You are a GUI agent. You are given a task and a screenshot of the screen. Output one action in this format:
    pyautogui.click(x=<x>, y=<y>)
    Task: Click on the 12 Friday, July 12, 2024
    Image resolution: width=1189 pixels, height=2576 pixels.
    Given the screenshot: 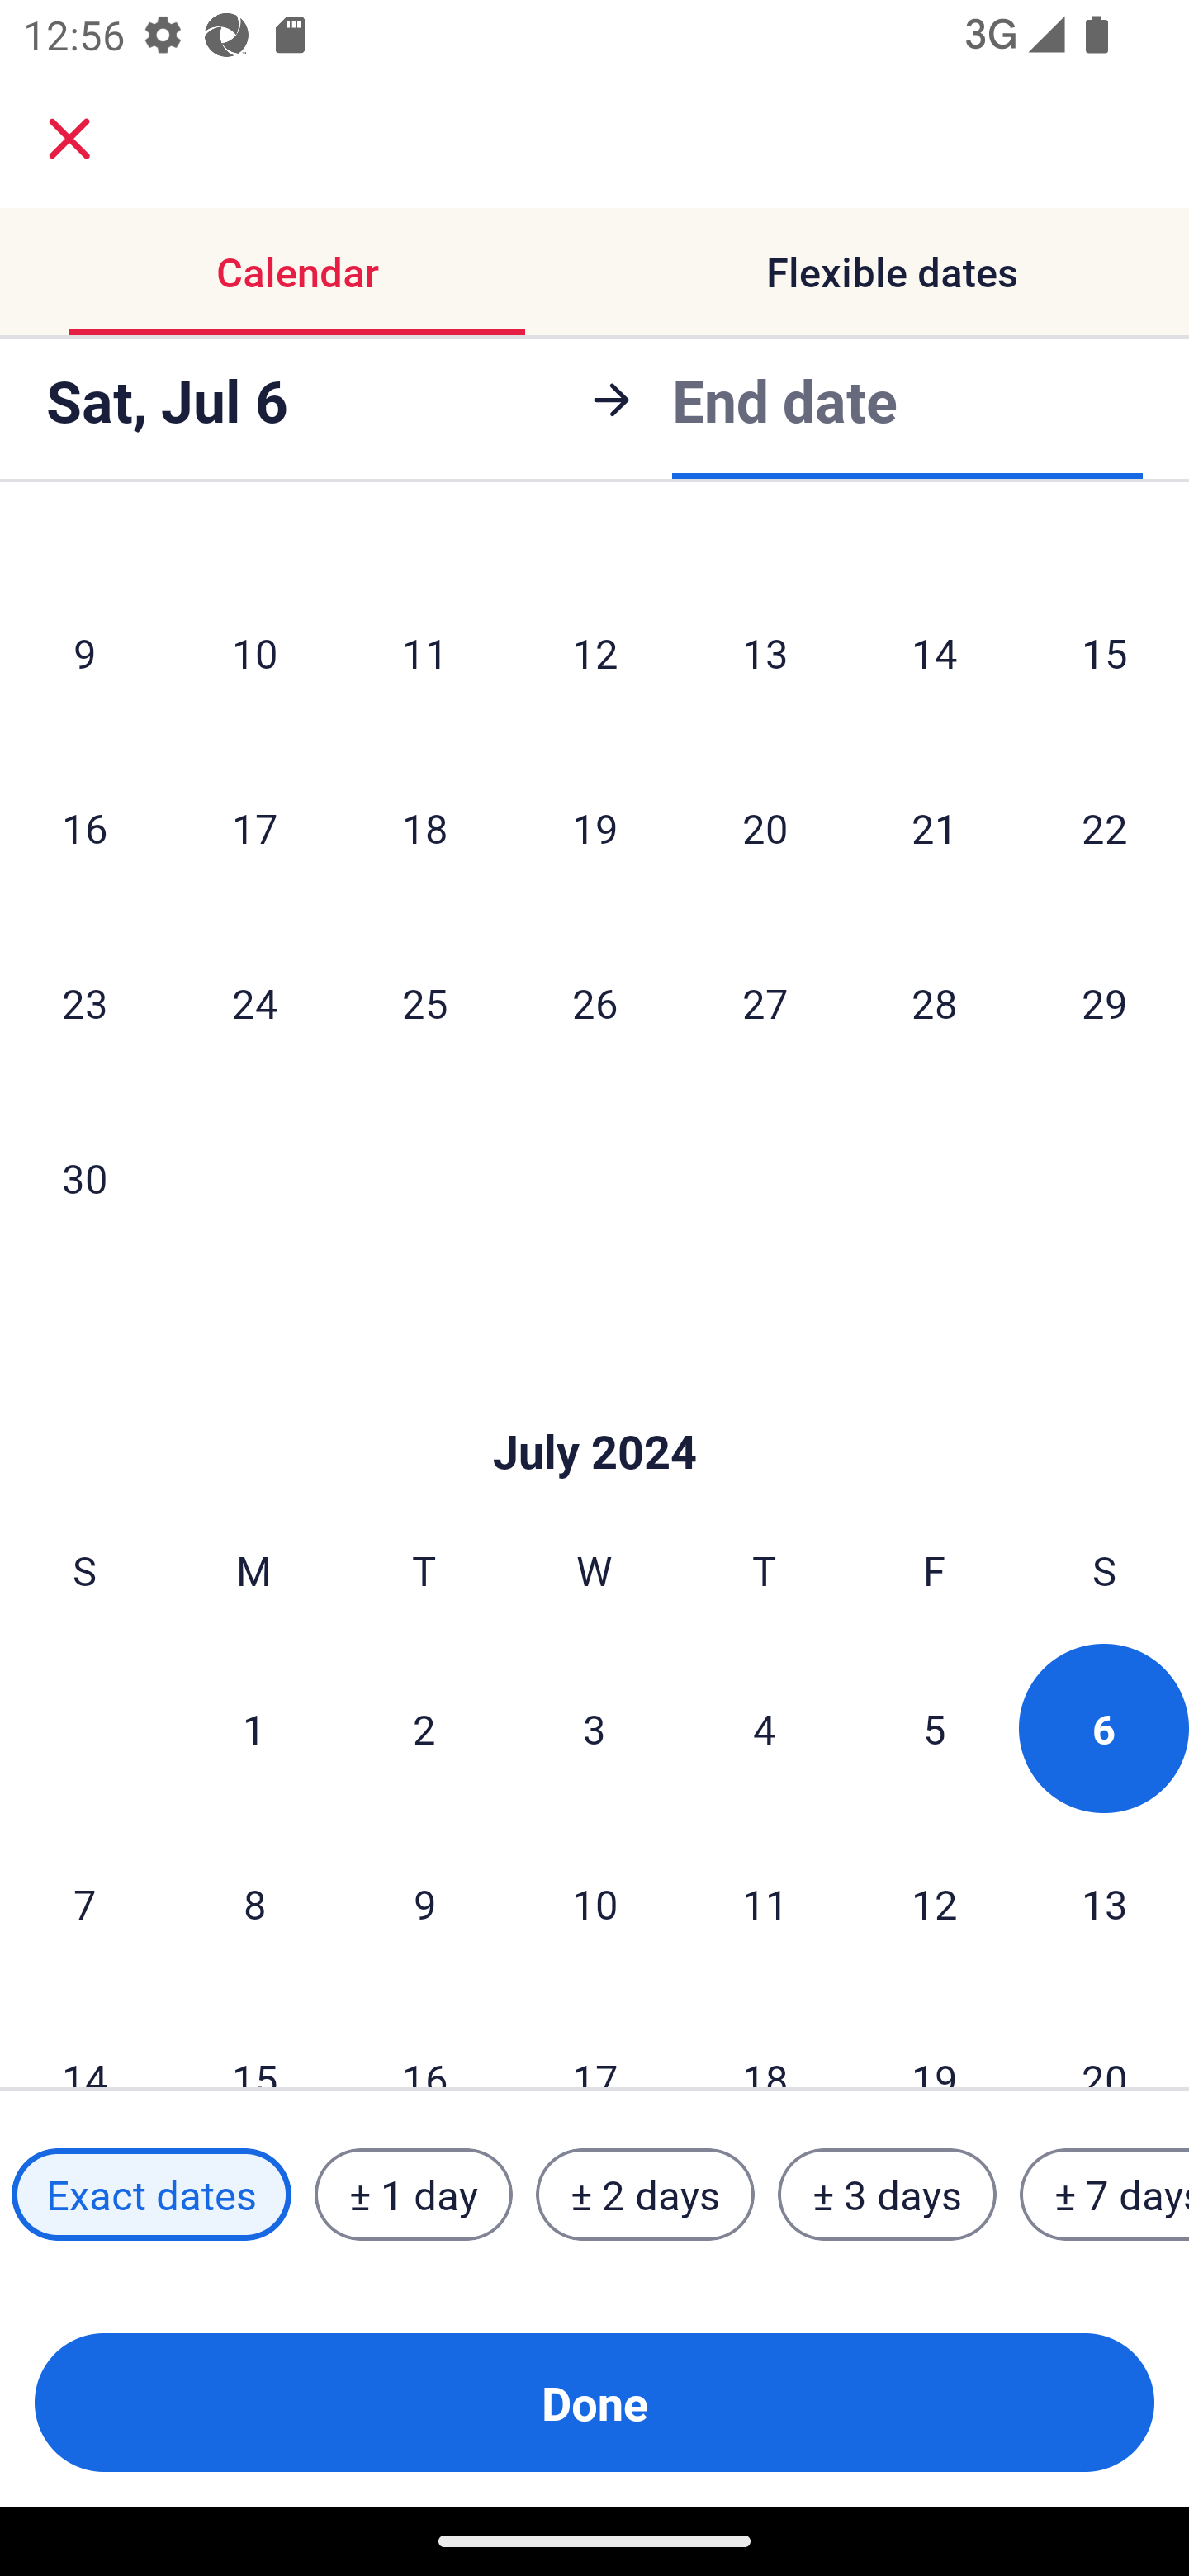 What is the action you would take?
    pyautogui.click(x=935, y=1903)
    